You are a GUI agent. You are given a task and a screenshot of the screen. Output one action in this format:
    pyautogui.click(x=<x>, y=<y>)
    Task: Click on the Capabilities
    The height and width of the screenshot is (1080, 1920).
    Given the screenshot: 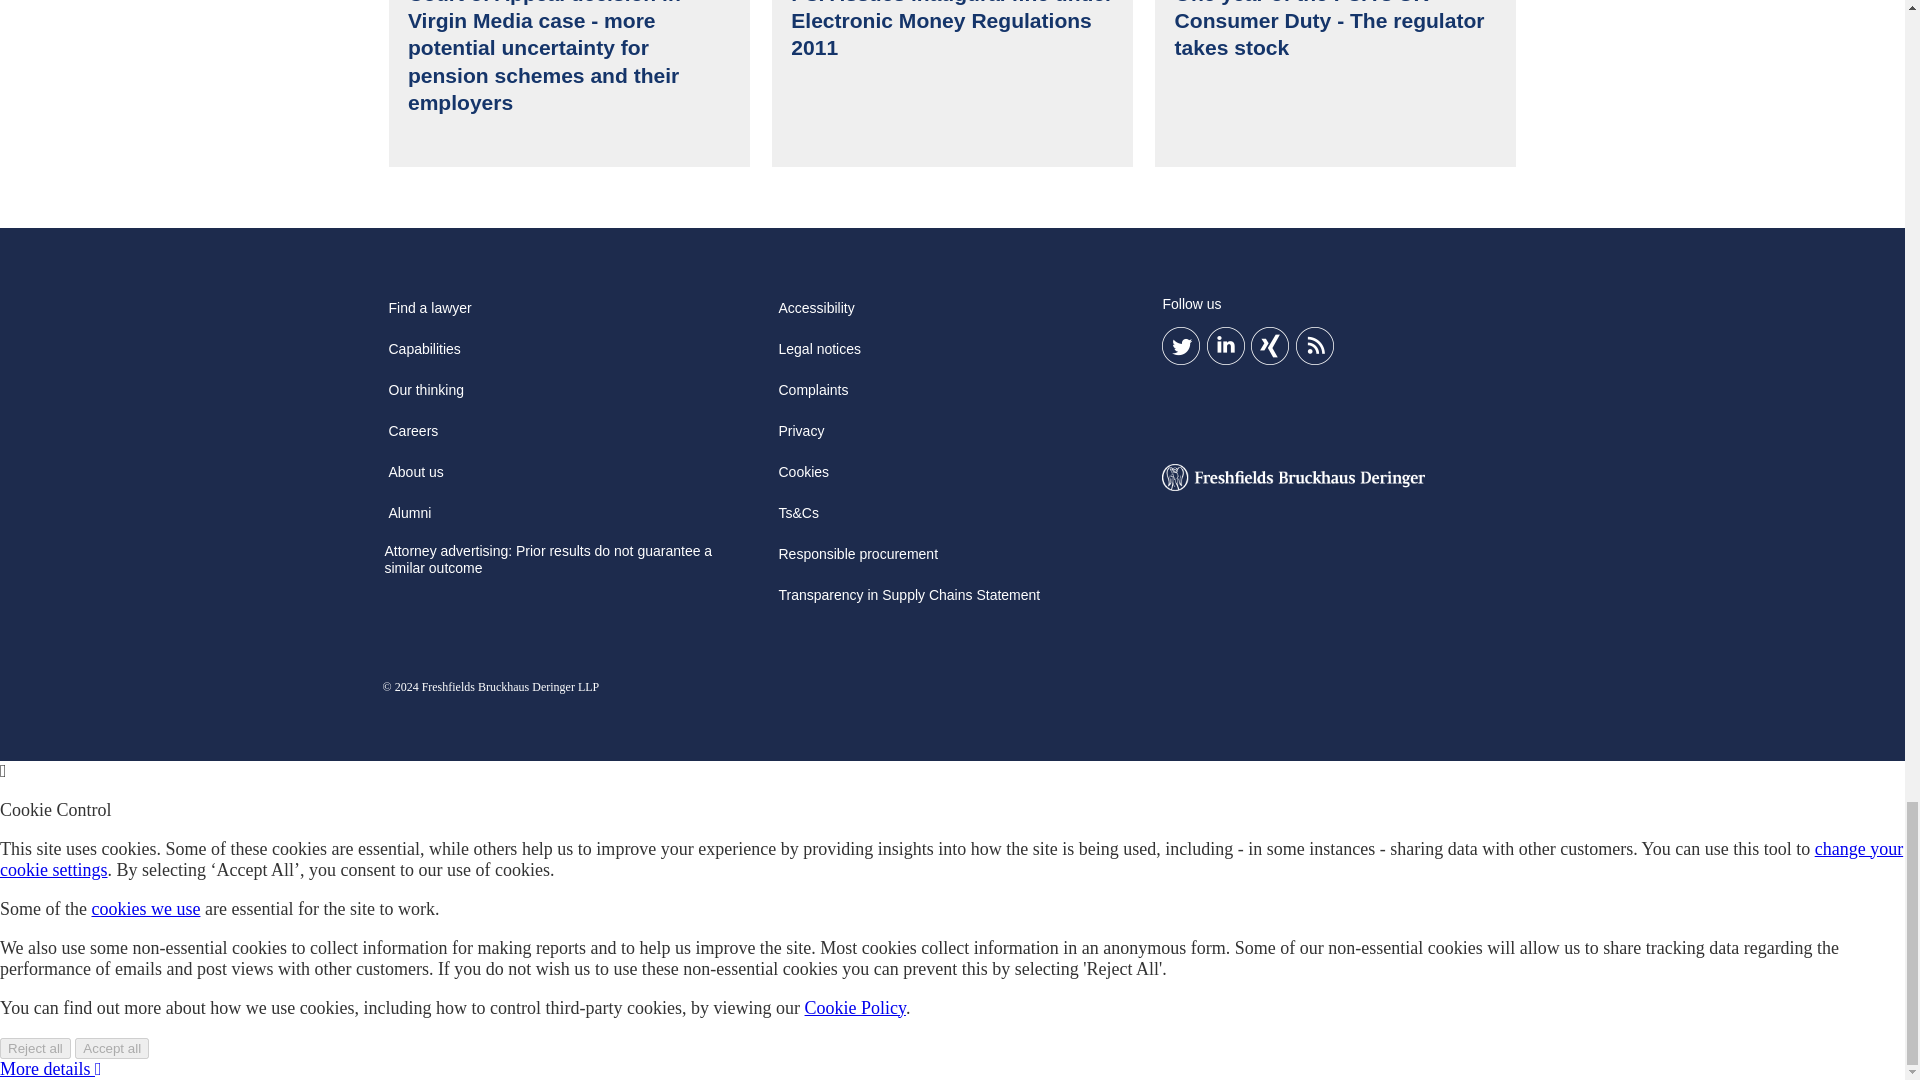 What is the action you would take?
    pyautogui.click(x=424, y=355)
    